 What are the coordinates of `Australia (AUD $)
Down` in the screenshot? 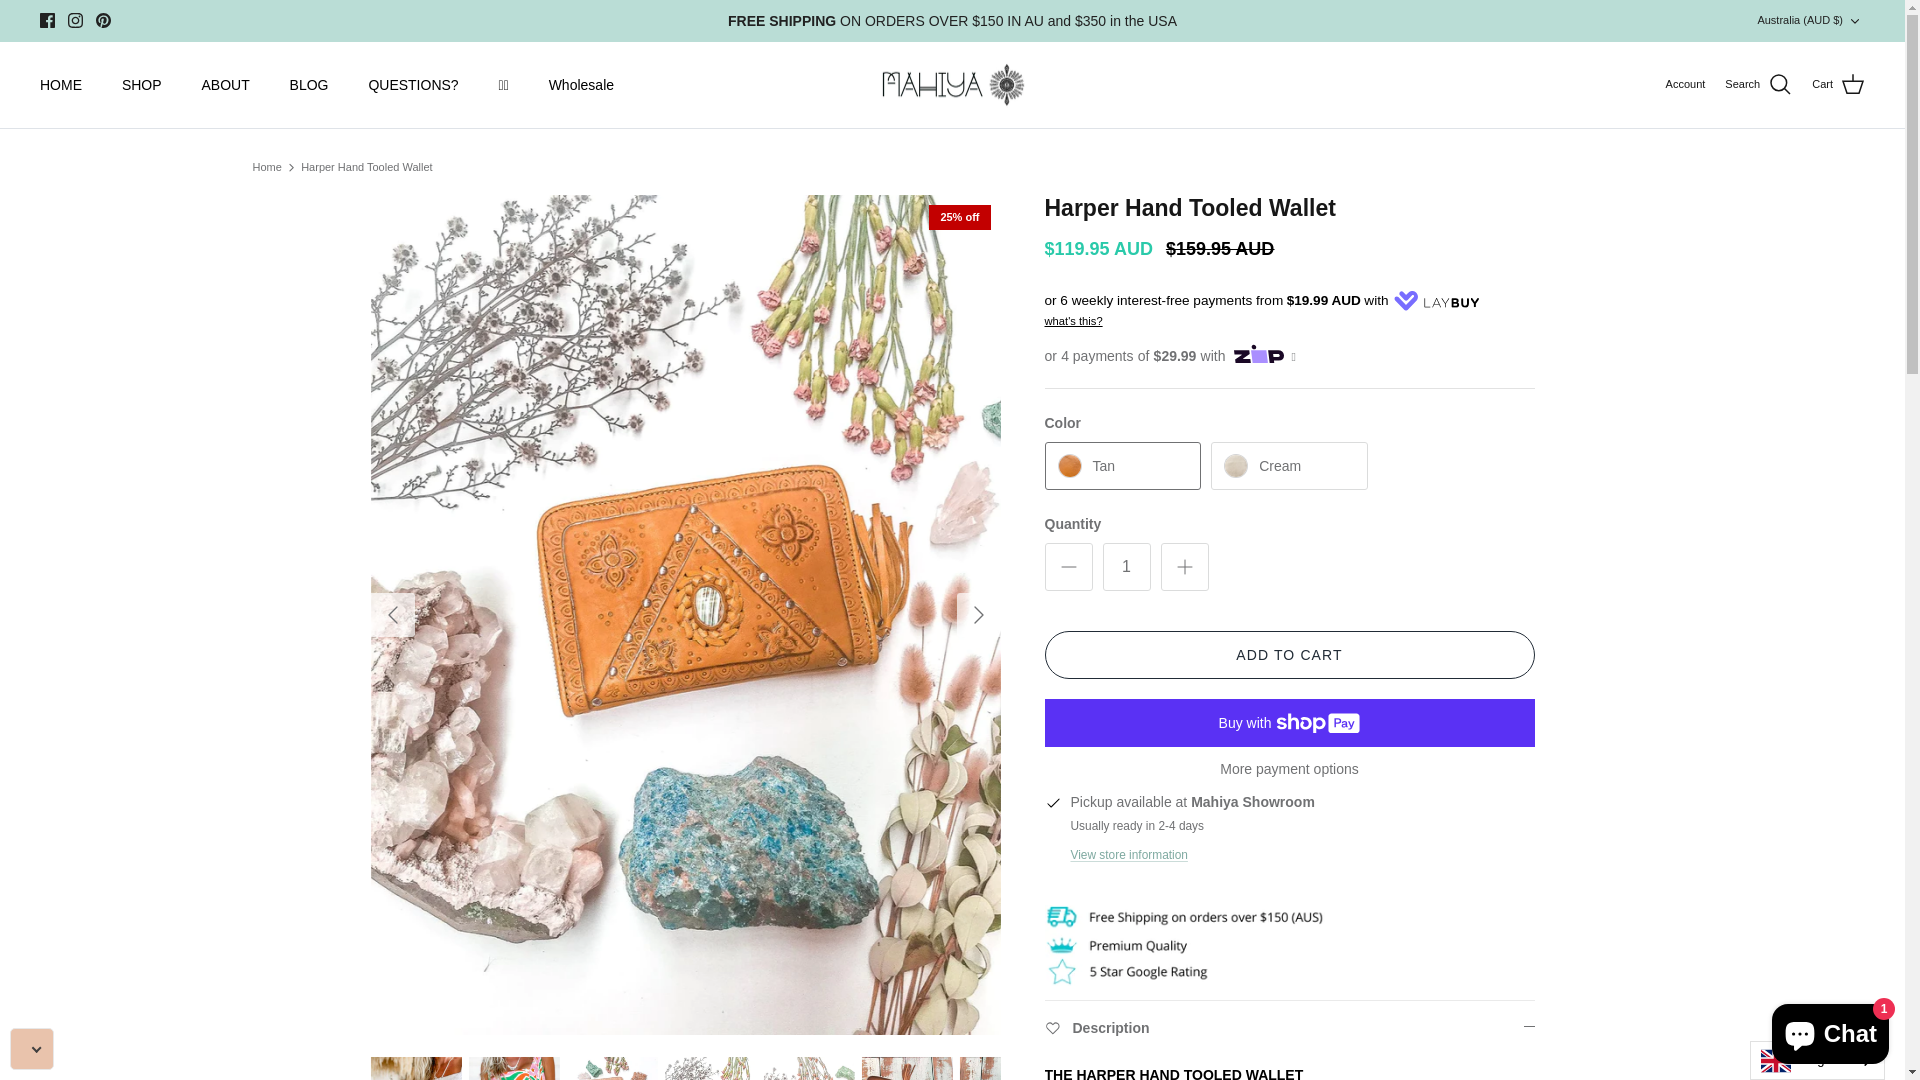 It's located at (1811, 20).